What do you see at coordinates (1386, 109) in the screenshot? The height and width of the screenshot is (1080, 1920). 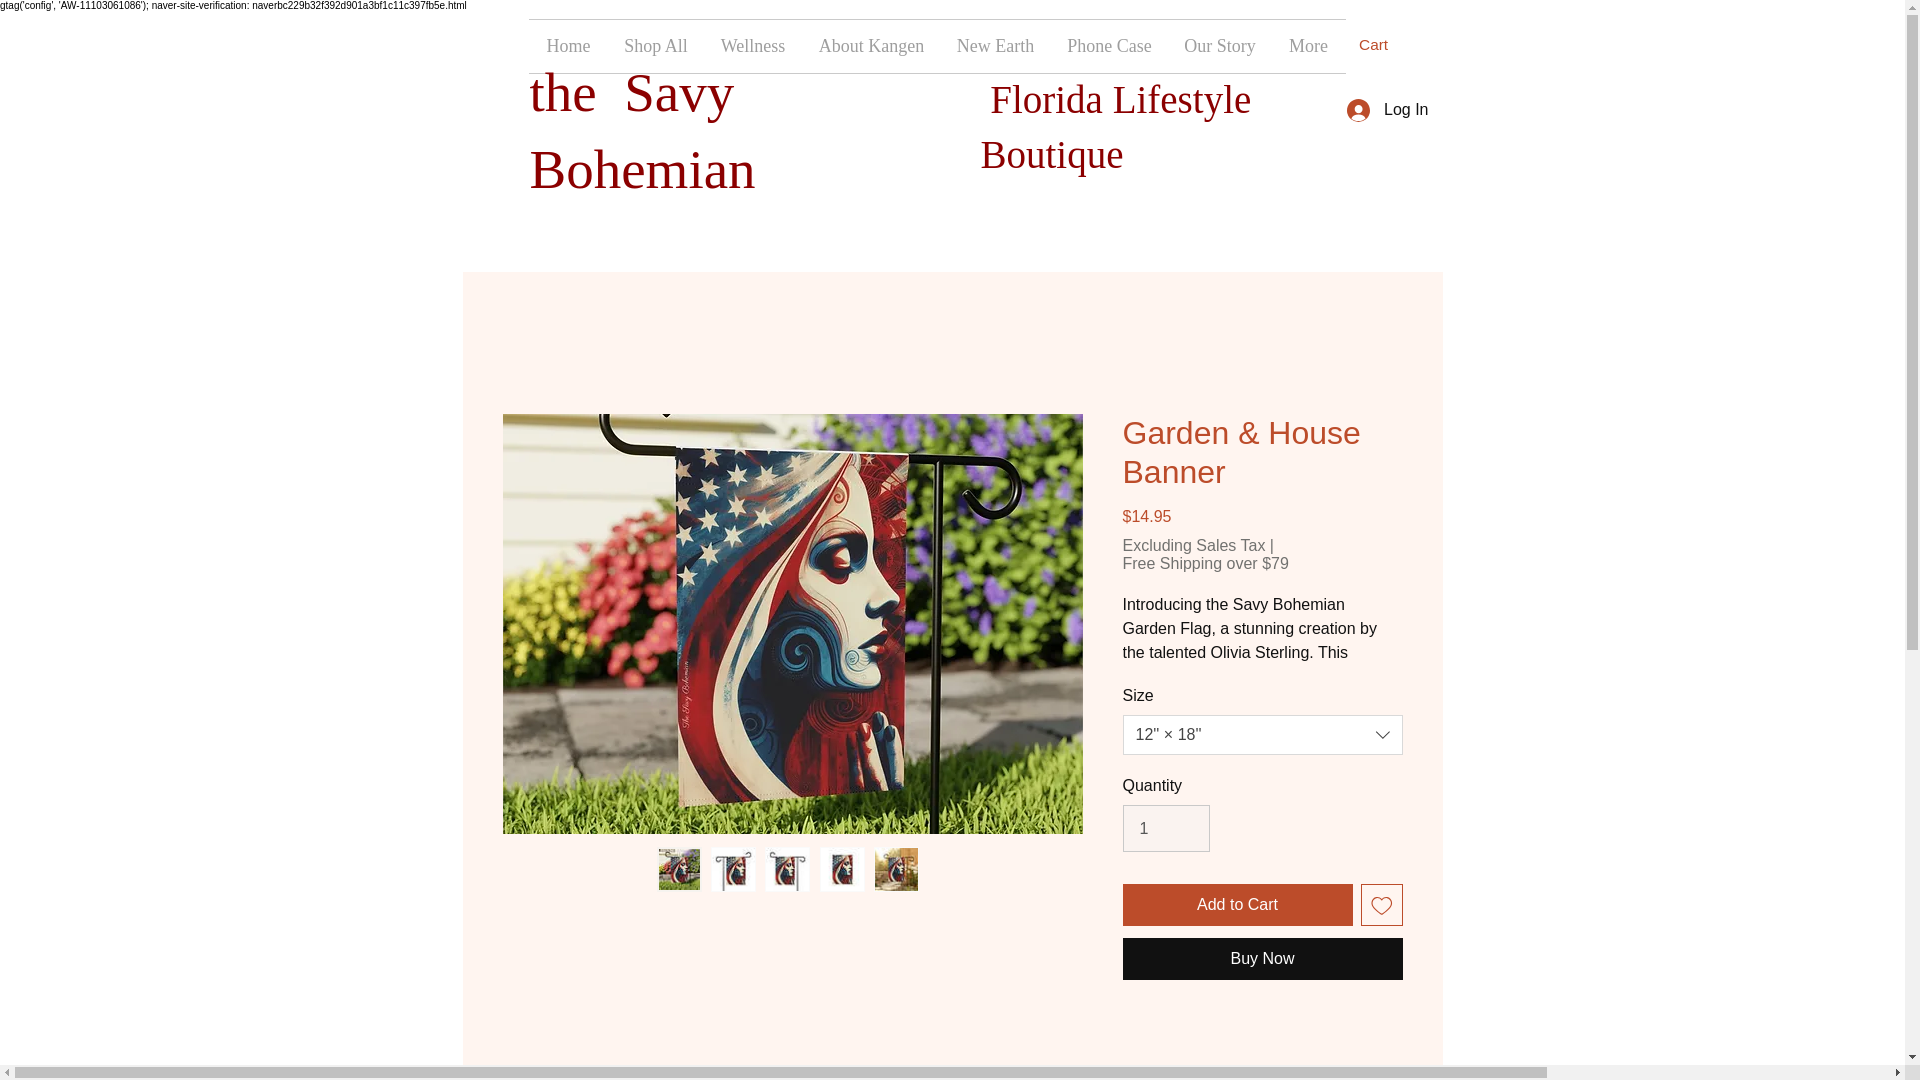 I see `Log In` at bounding box center [1386, 109].